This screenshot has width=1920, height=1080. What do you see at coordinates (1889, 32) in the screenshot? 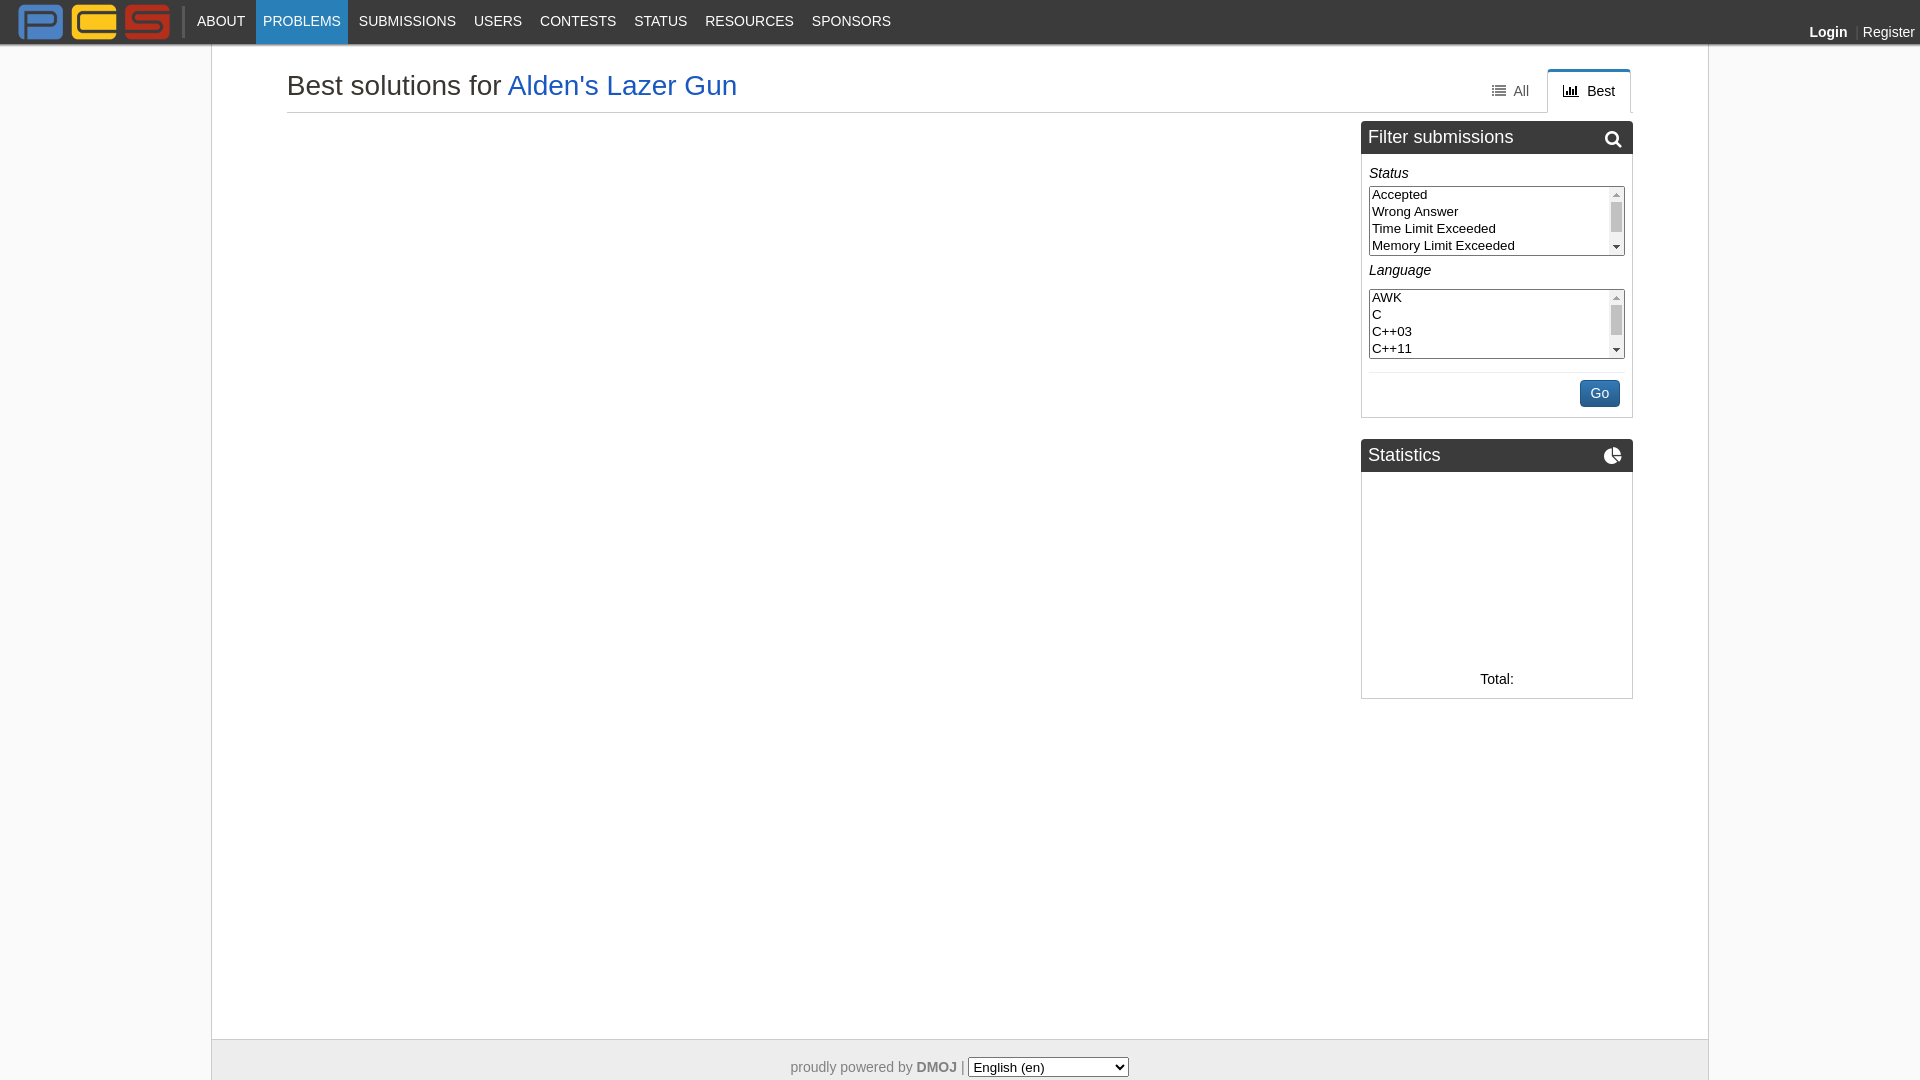
I see `Register` at bounding box center [1889, 32].